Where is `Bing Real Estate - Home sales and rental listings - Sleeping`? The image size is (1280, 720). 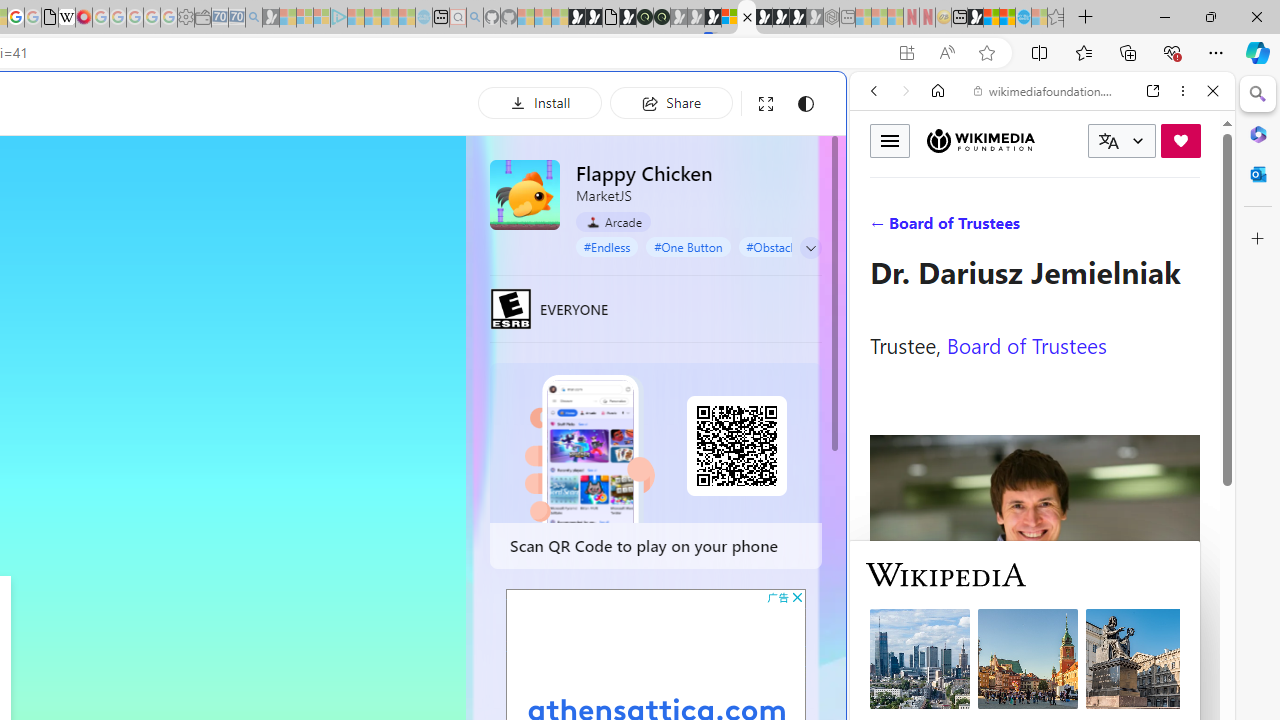
Bing Real Estate - Home sales and rental listings - Sleeping is located at coordinates (254, 18).